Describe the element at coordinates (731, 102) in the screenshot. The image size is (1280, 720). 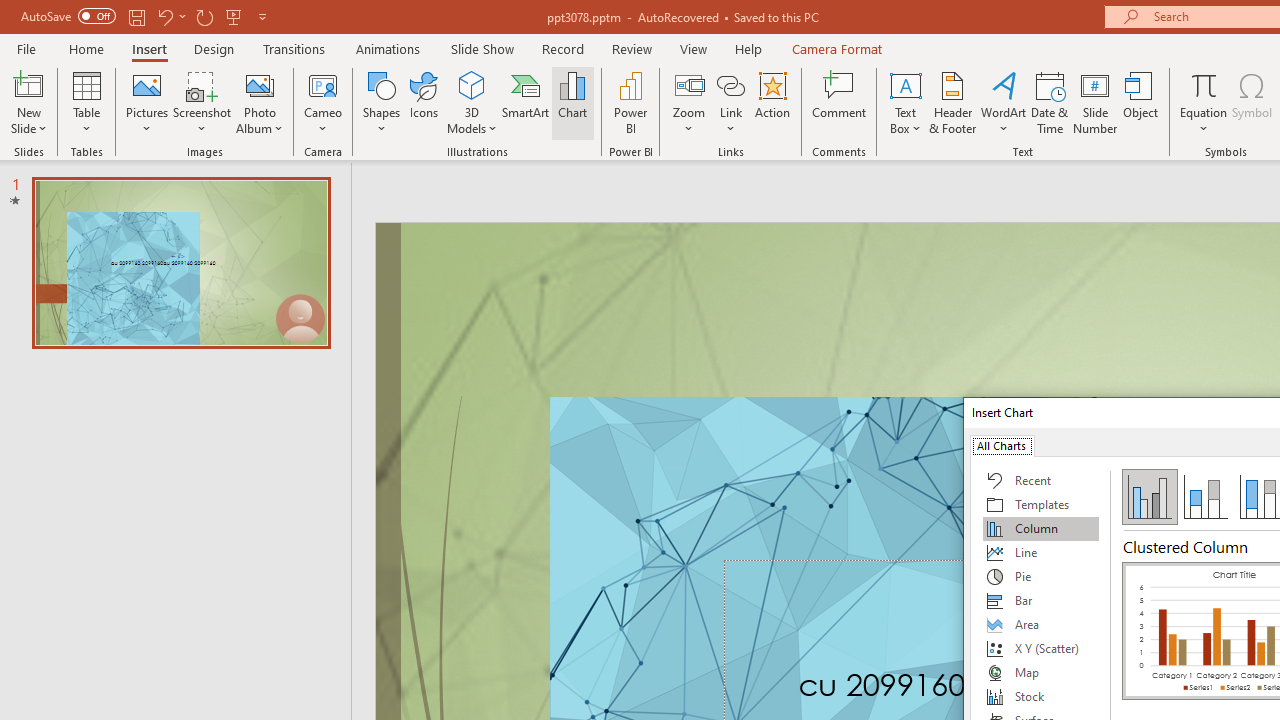
I see `Link` at that location.